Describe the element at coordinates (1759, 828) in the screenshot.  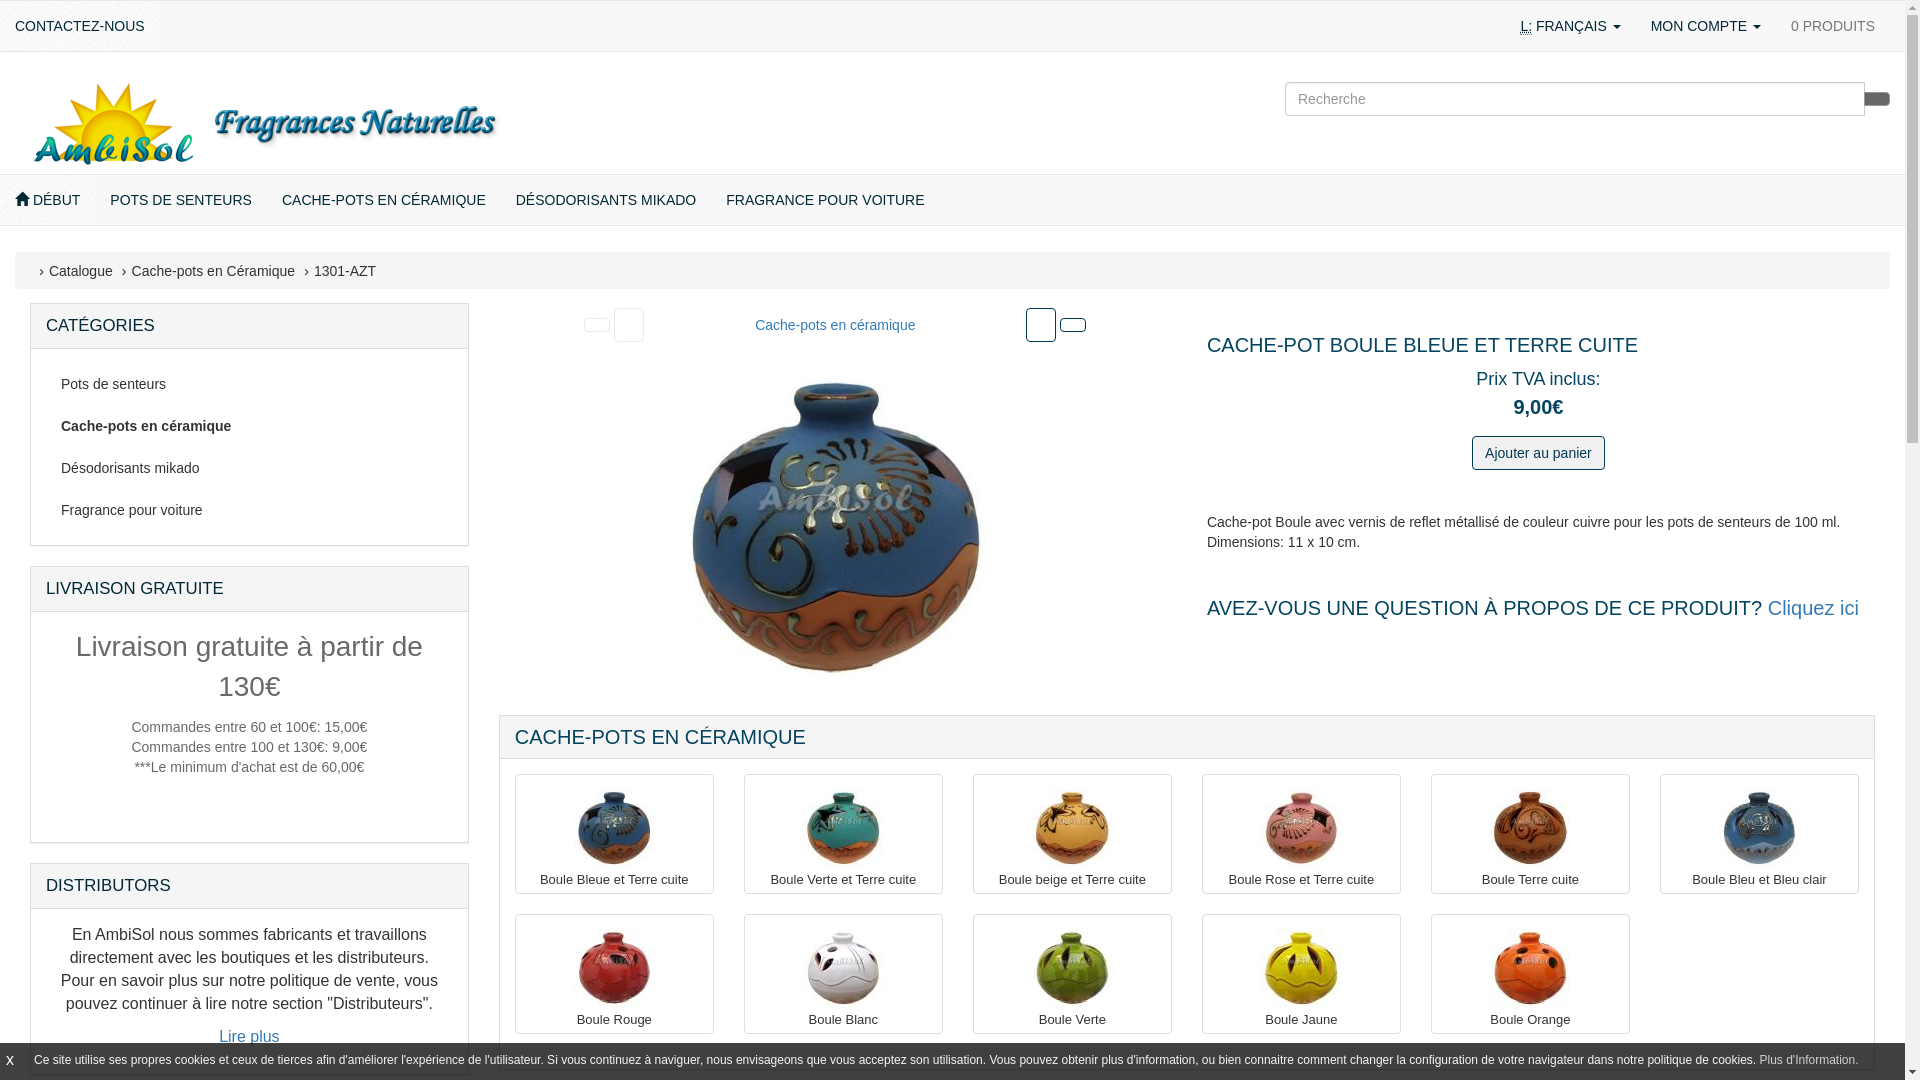
I see `Boule Bleu et Bleu clair` at that location.